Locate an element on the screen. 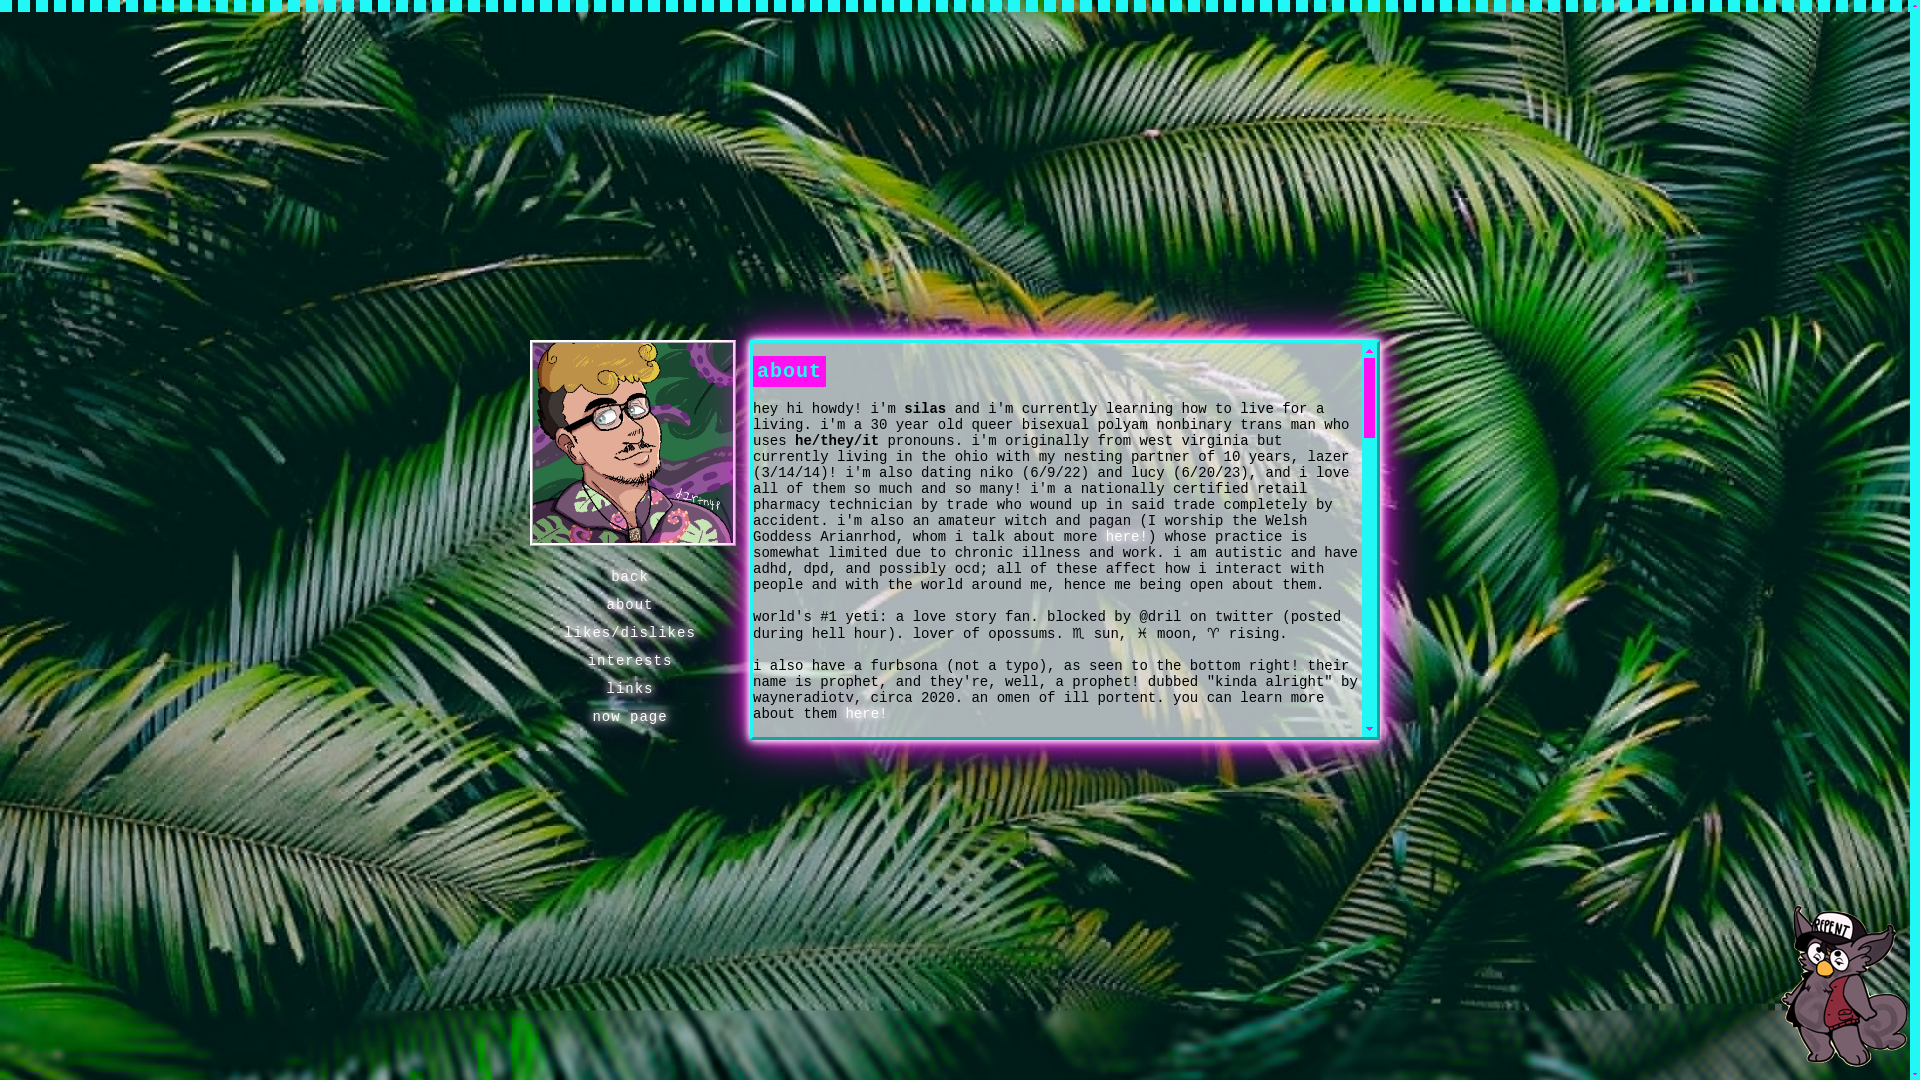 This screenshot has width=1920, height=1080. here! is located at coordinates (1126, 537).